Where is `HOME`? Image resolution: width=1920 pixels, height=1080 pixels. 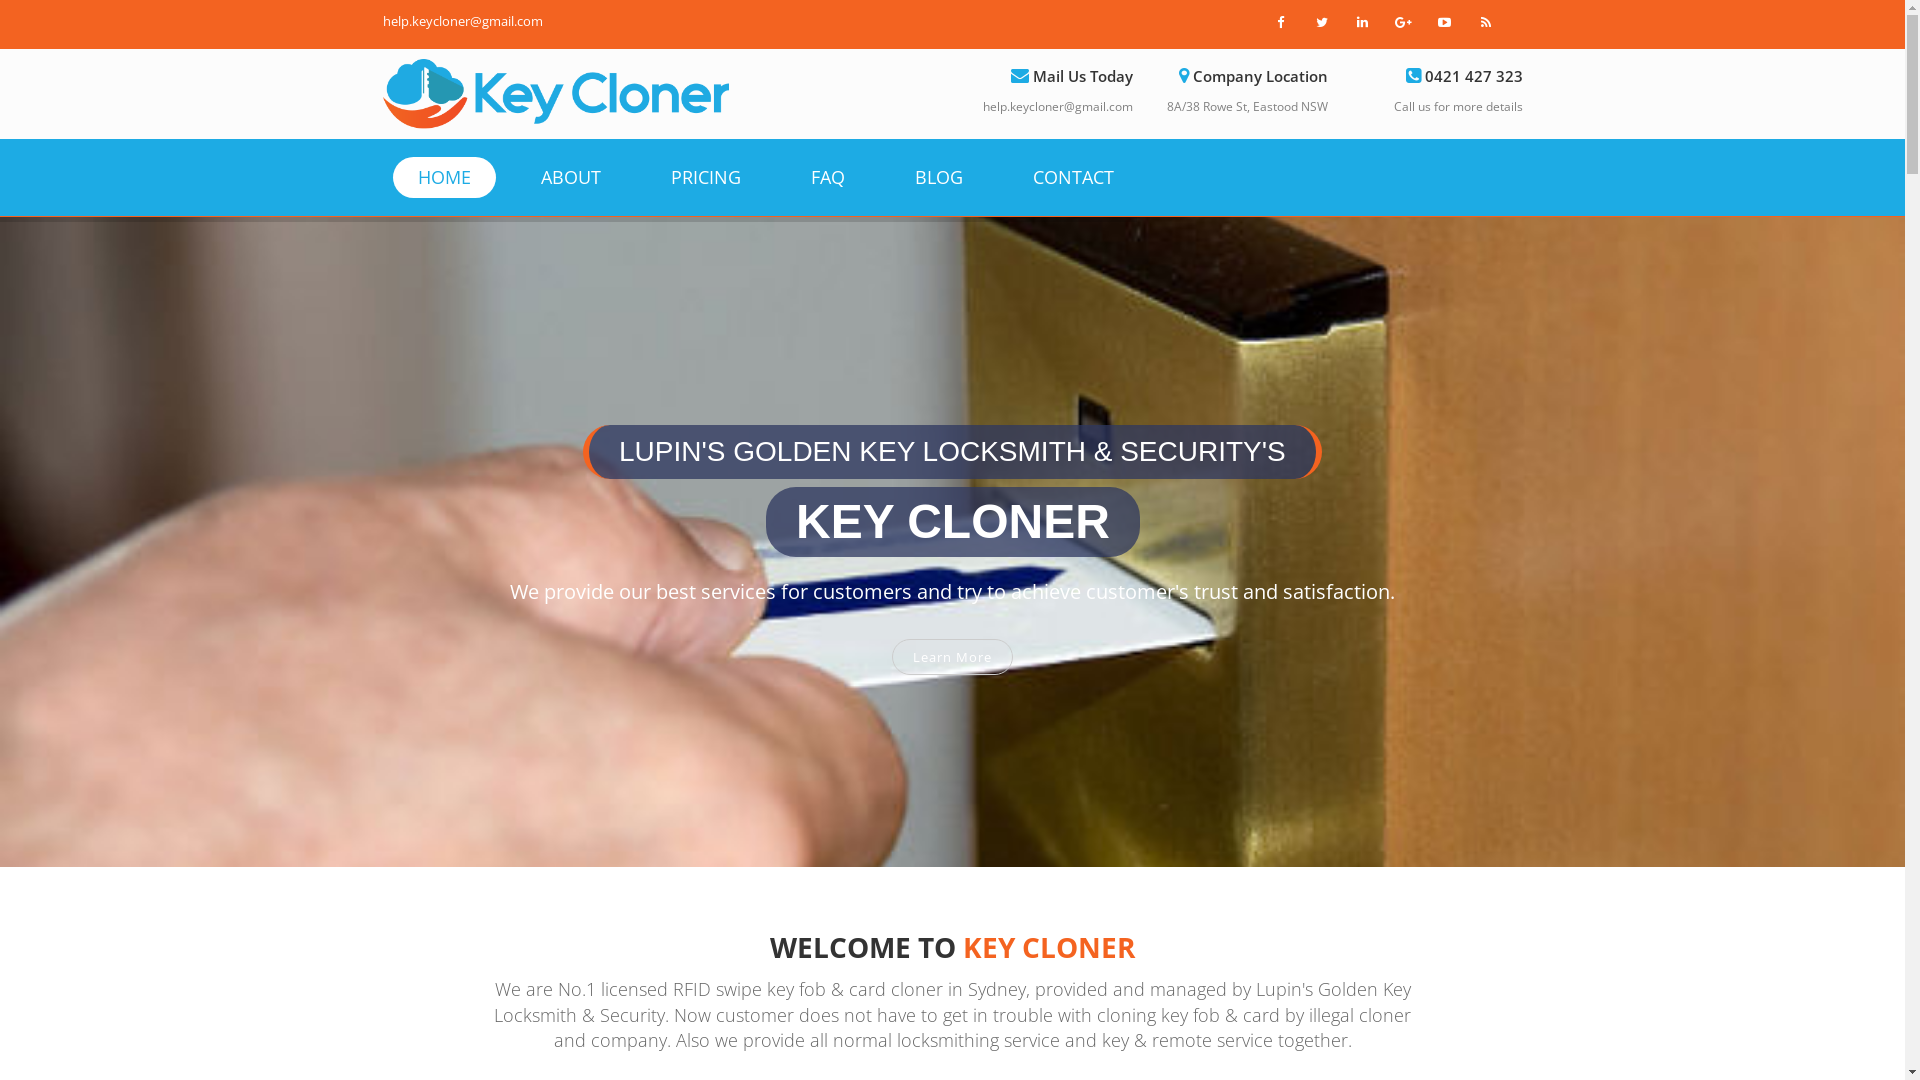
HOME is located at coordinates (444, 178).